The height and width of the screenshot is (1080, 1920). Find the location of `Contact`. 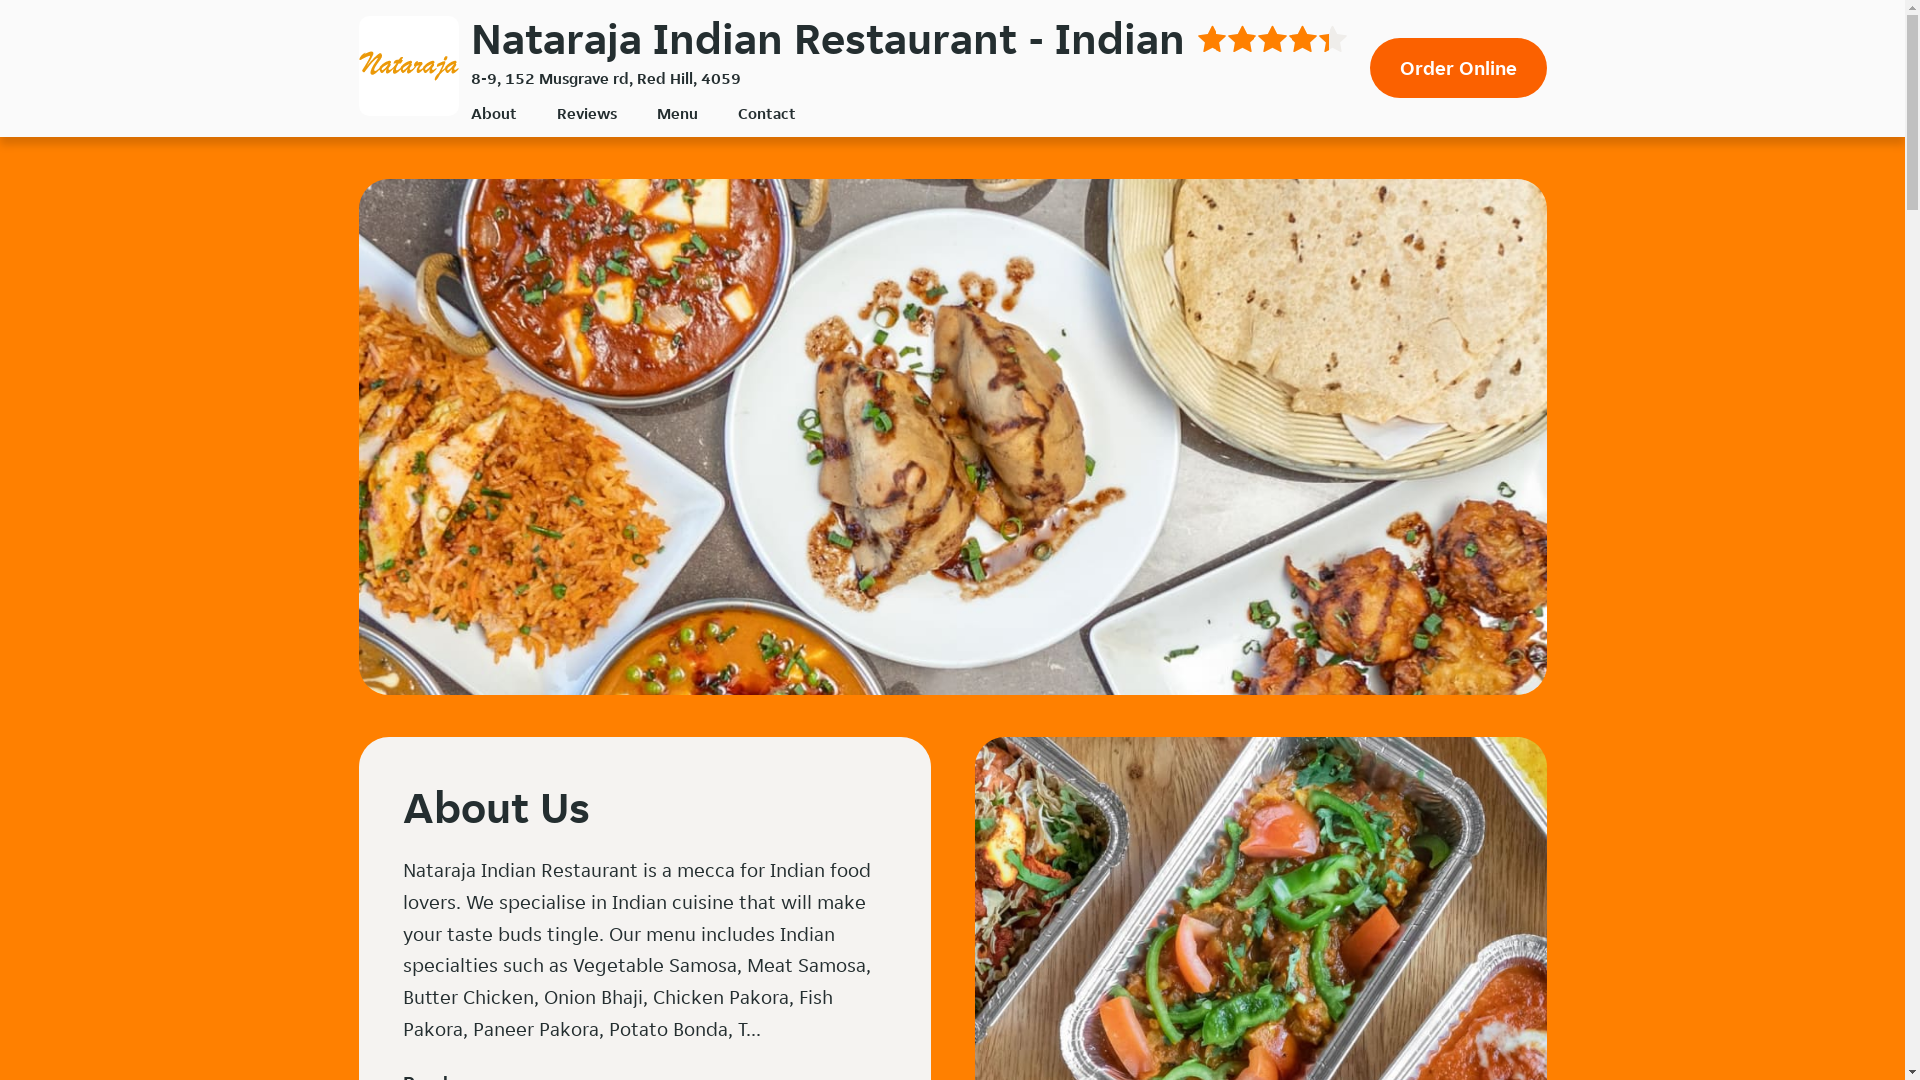

Contact is located at coordinates (767, 114).